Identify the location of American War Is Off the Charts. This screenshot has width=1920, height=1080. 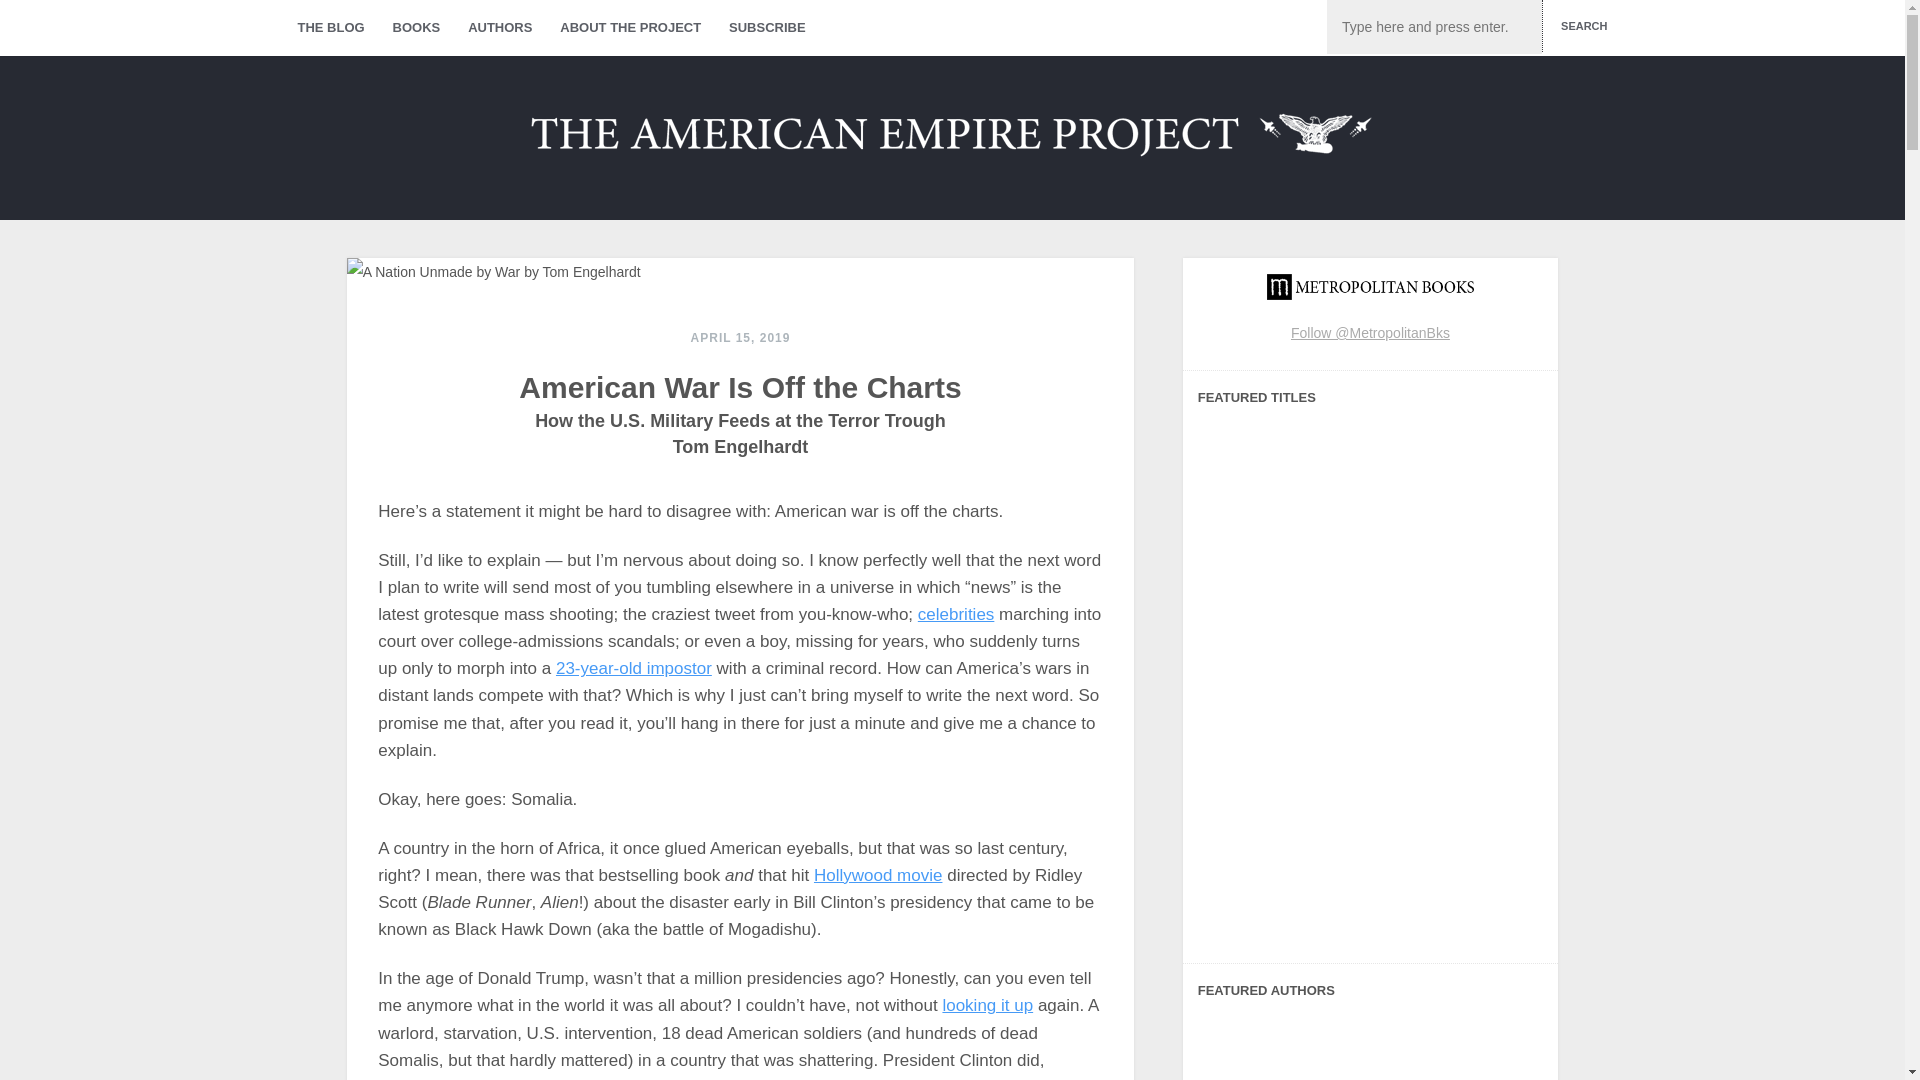
(740, 387).